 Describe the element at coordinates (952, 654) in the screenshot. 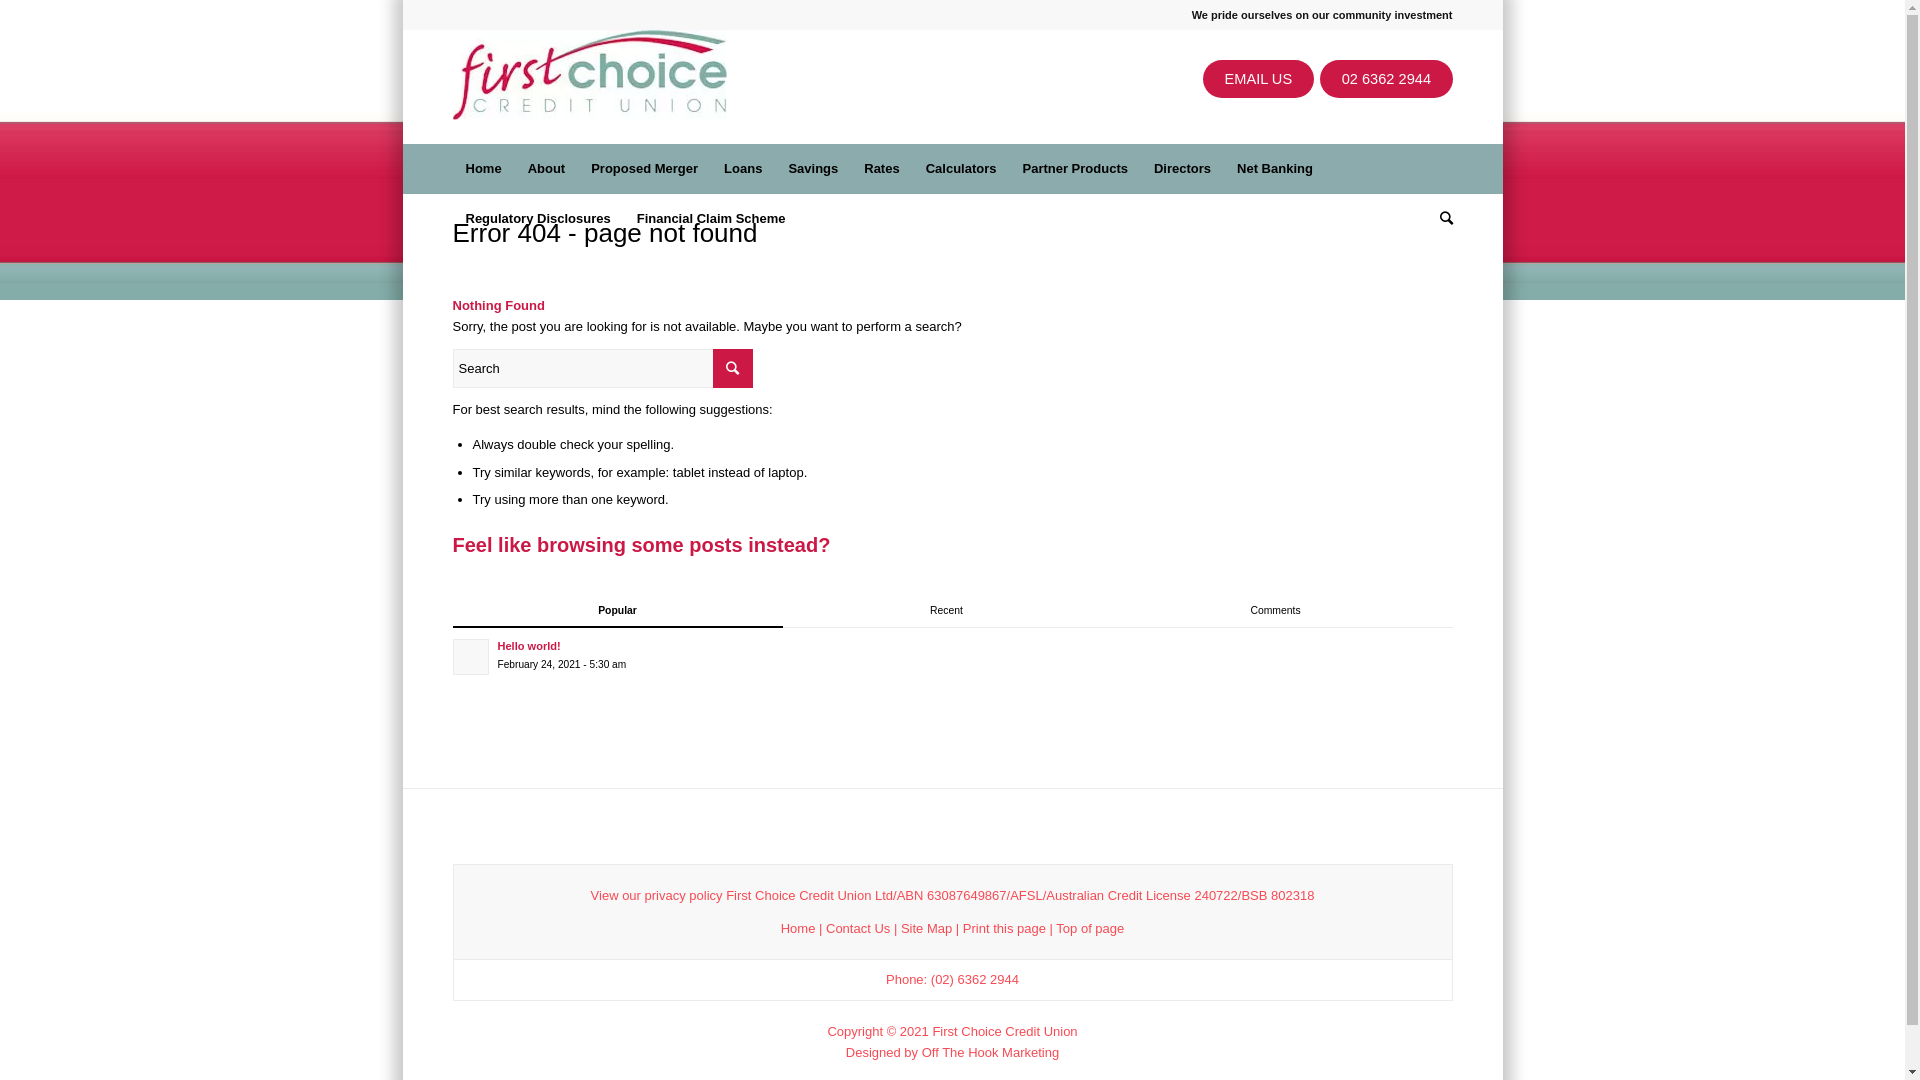

I see `Hello world!
February 24, 2021 - 5:30 am` at that location.